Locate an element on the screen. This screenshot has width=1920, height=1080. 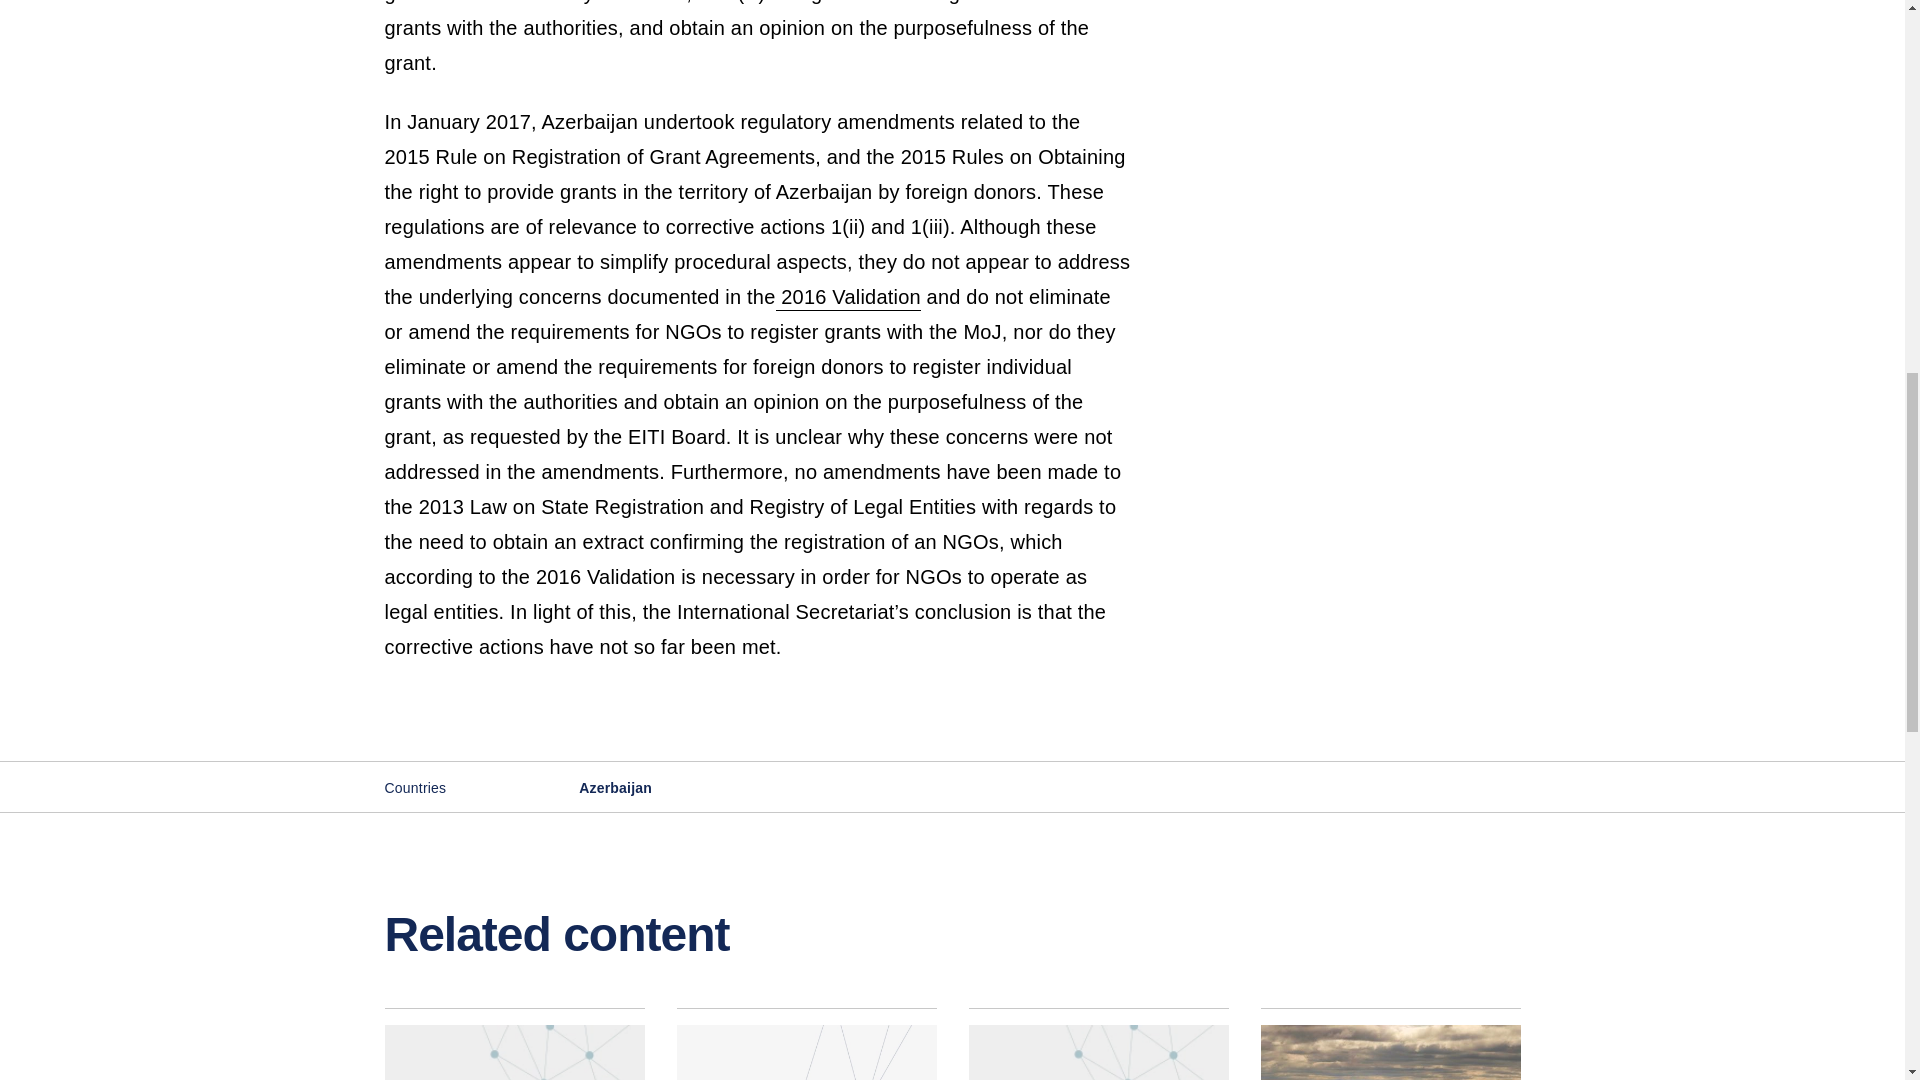
Lessons for an accountable transition is located at coordinates (1390, 1044).